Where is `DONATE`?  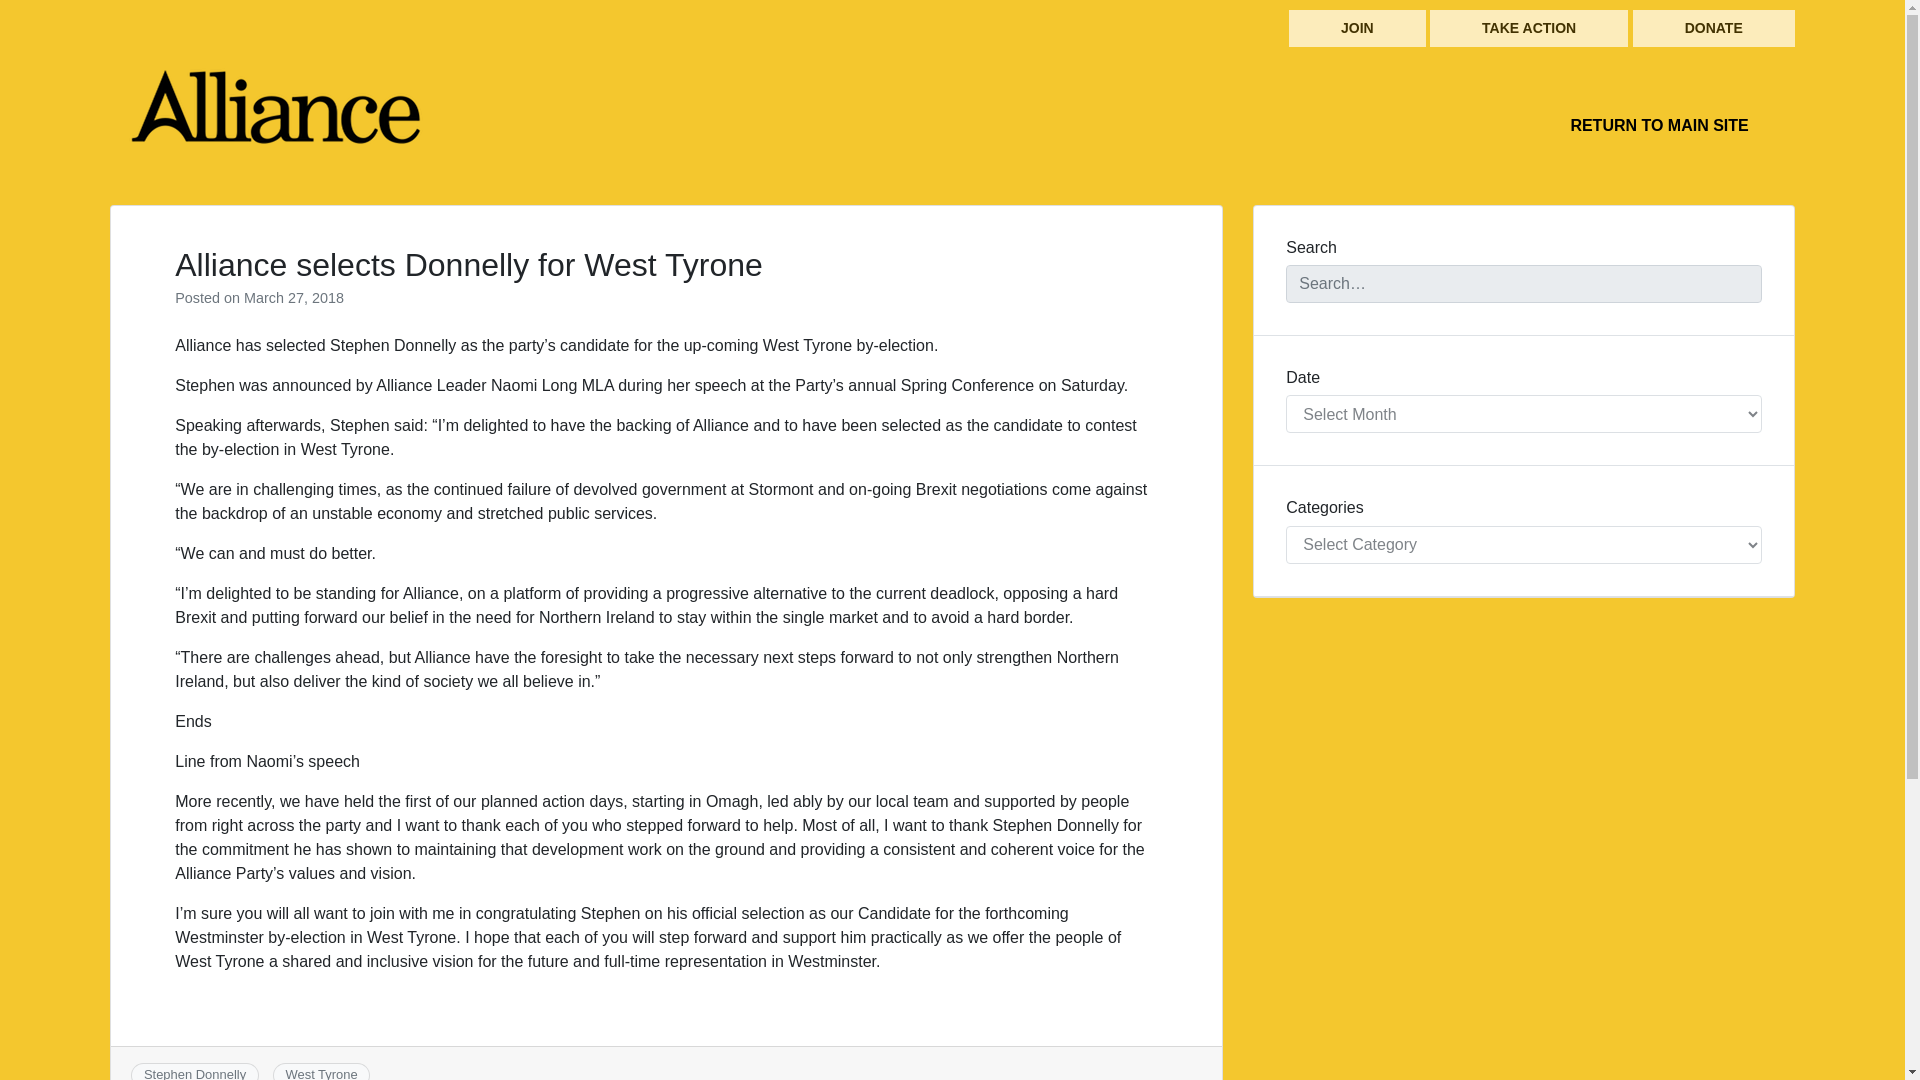 DONATE is located at coordinates (1714, 28).